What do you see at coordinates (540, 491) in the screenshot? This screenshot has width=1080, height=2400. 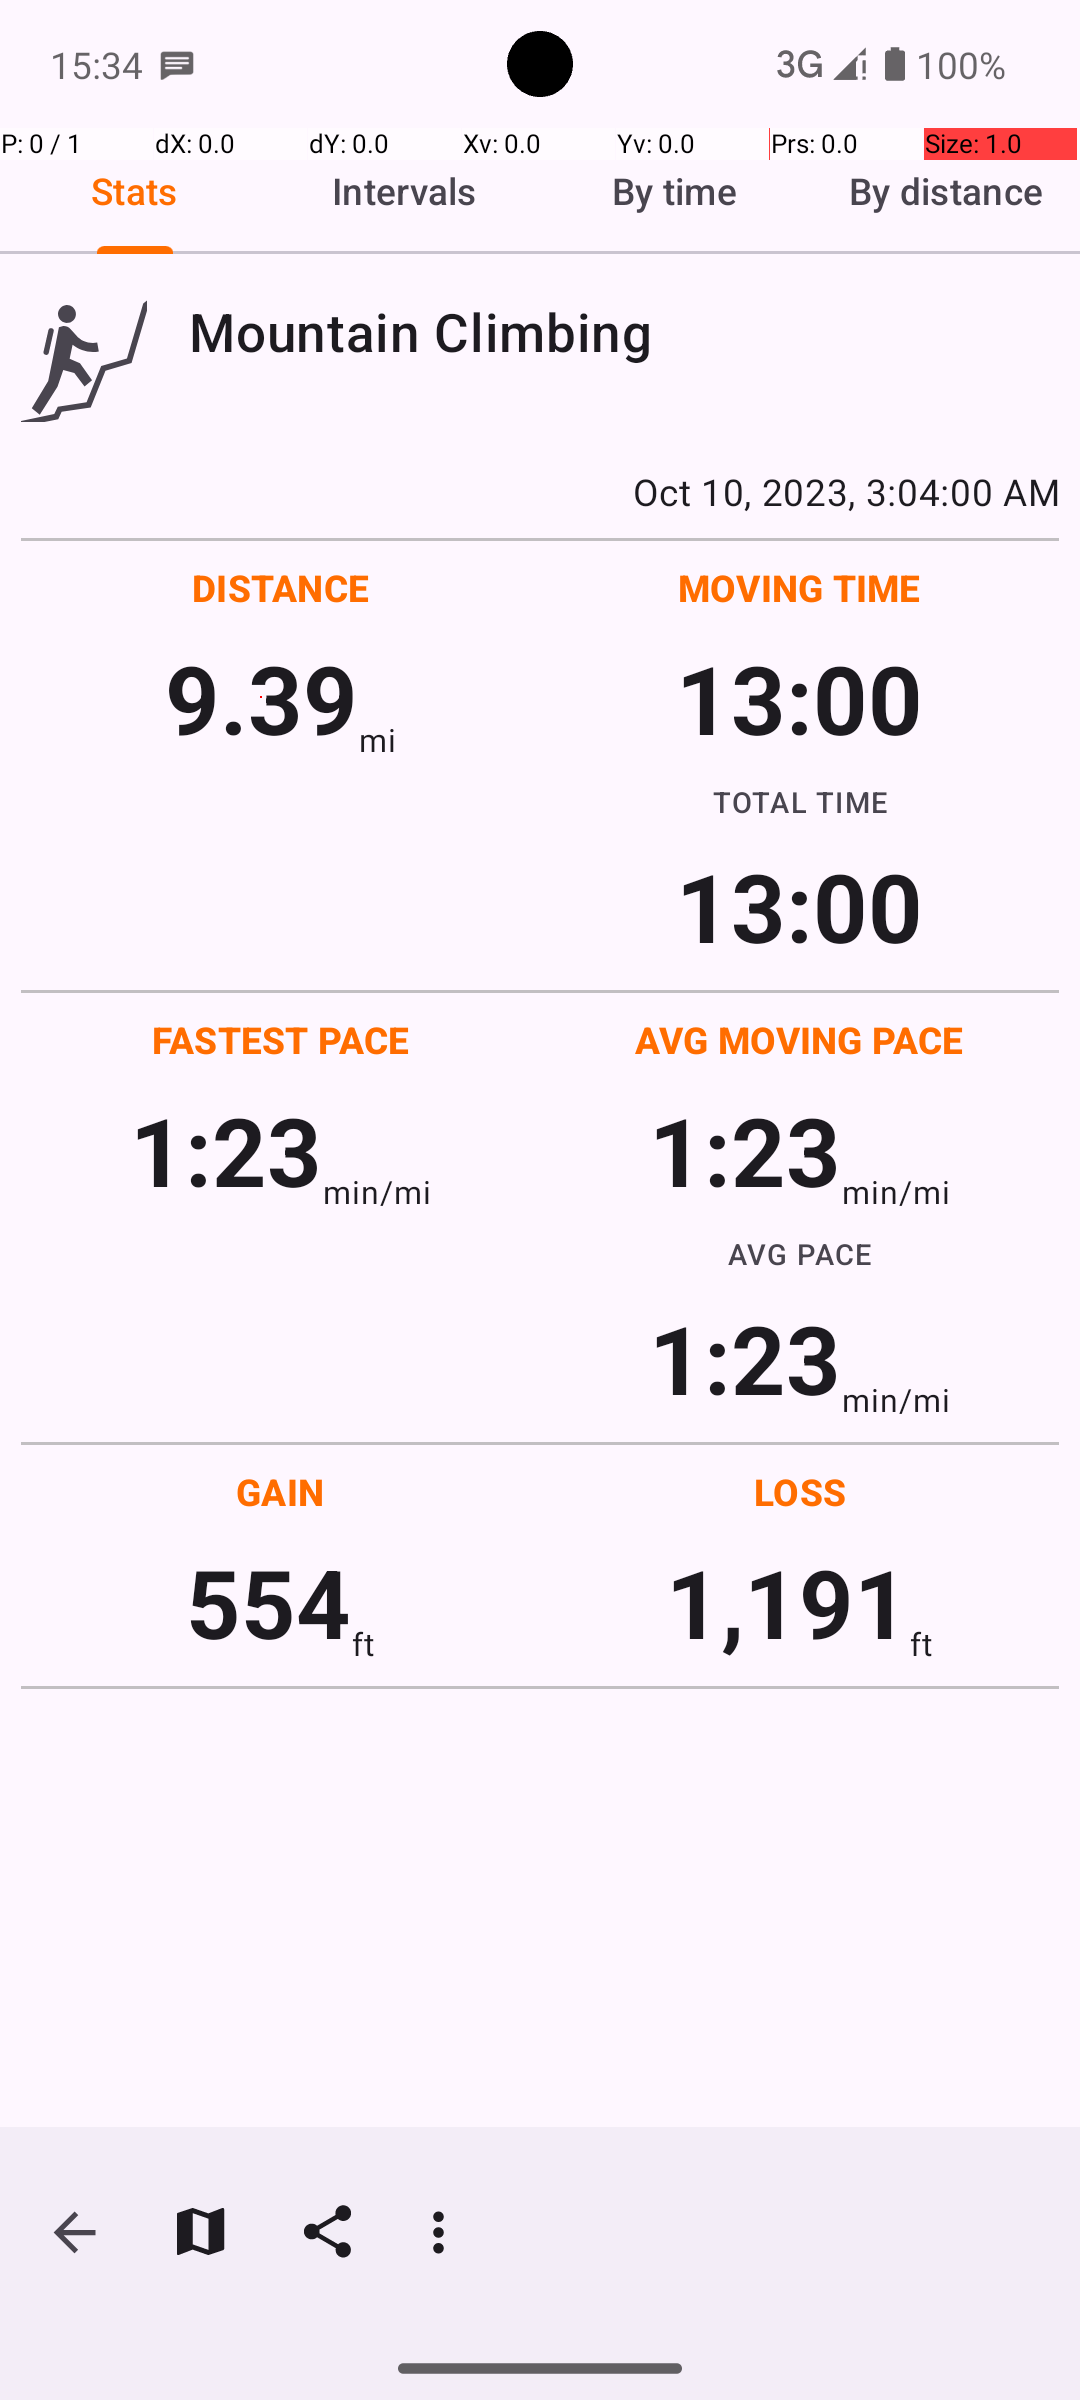 I see `Oct 10, 2023, 3:04:00 AM` at bounding box center [540, 491].